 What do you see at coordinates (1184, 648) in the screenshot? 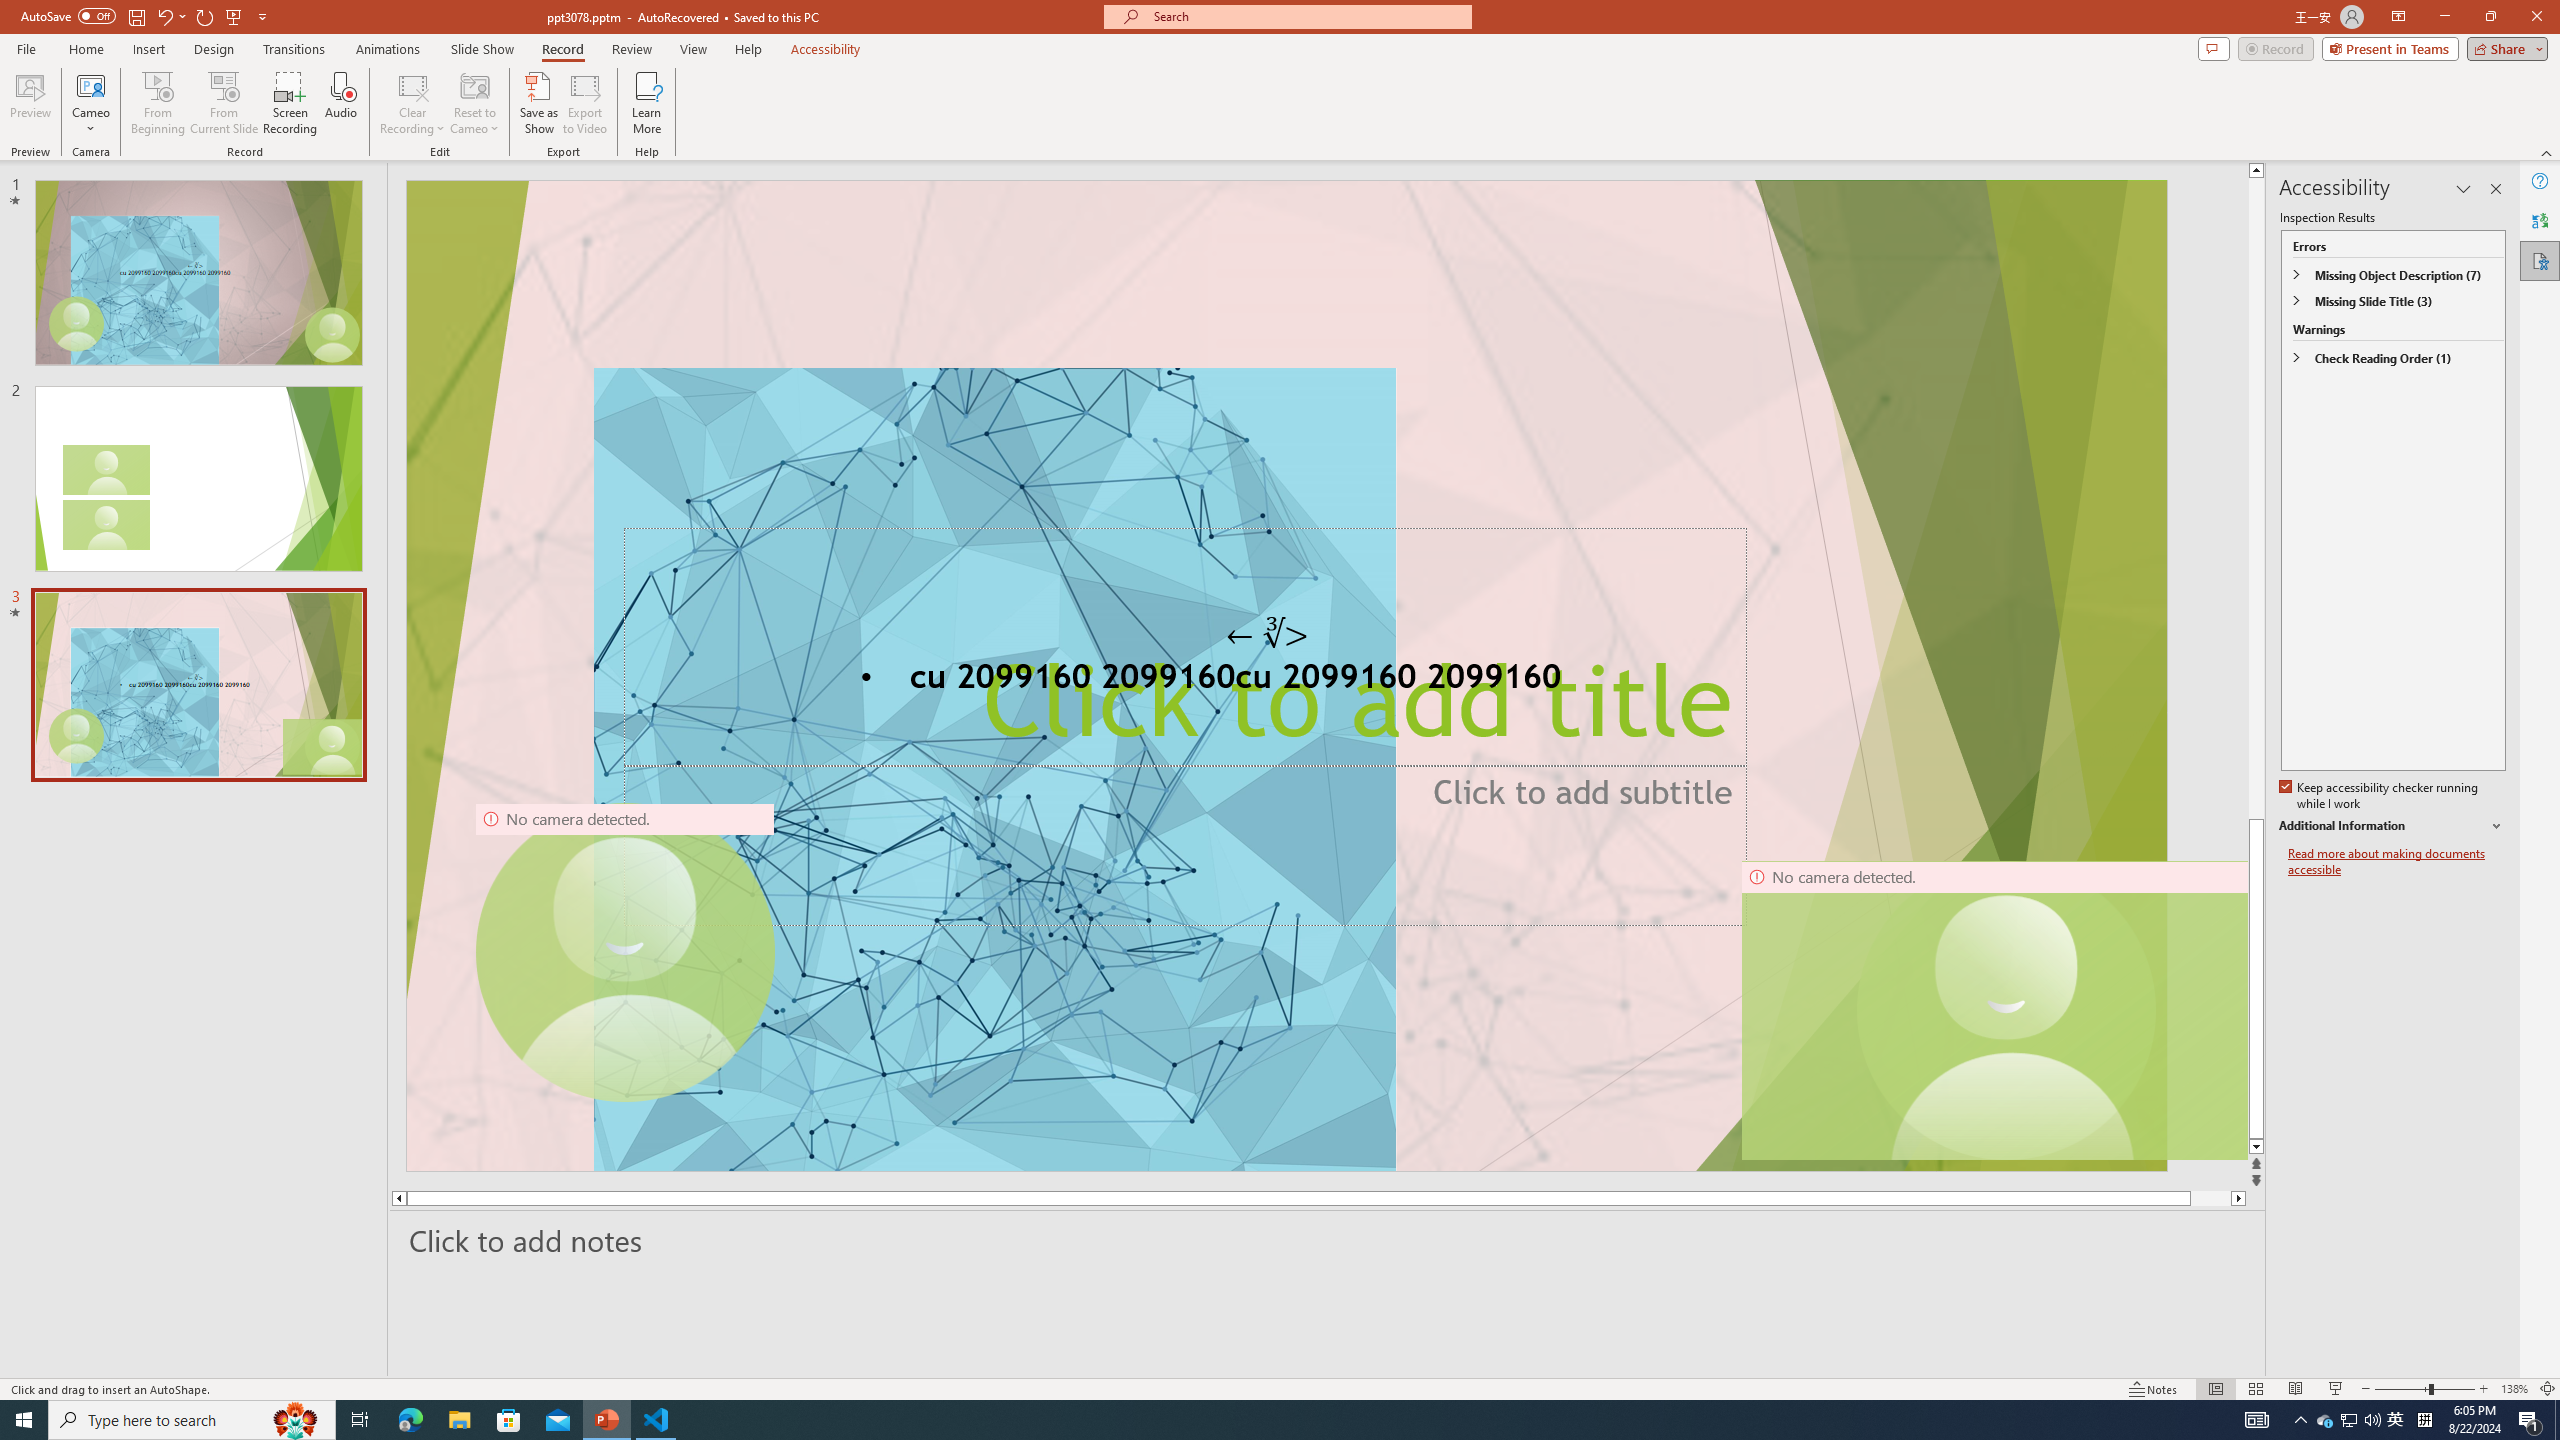
I see `Title TextBox` at bounding box center [1184, 648].